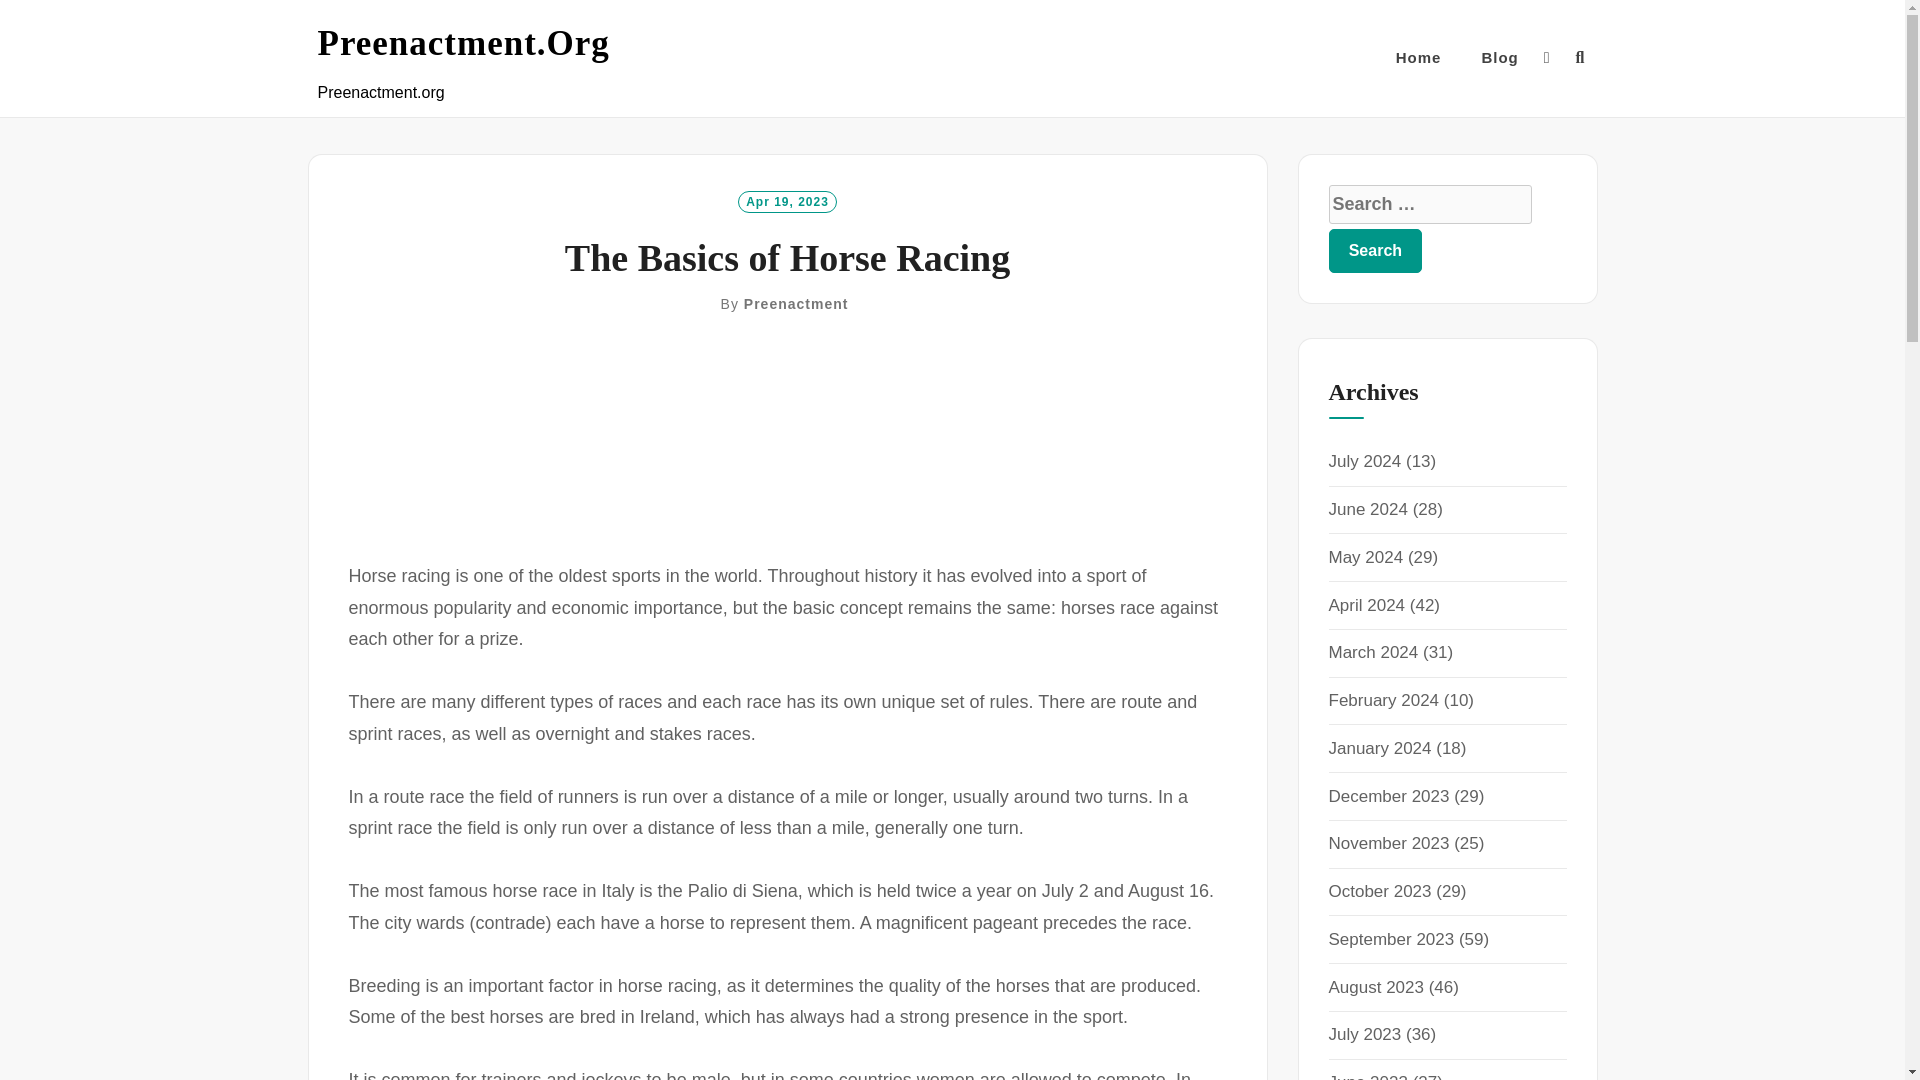 Image resolution: width=1920 pixels, height=1080 pixels. I want to click on July 2023, so click(1364, 1034).